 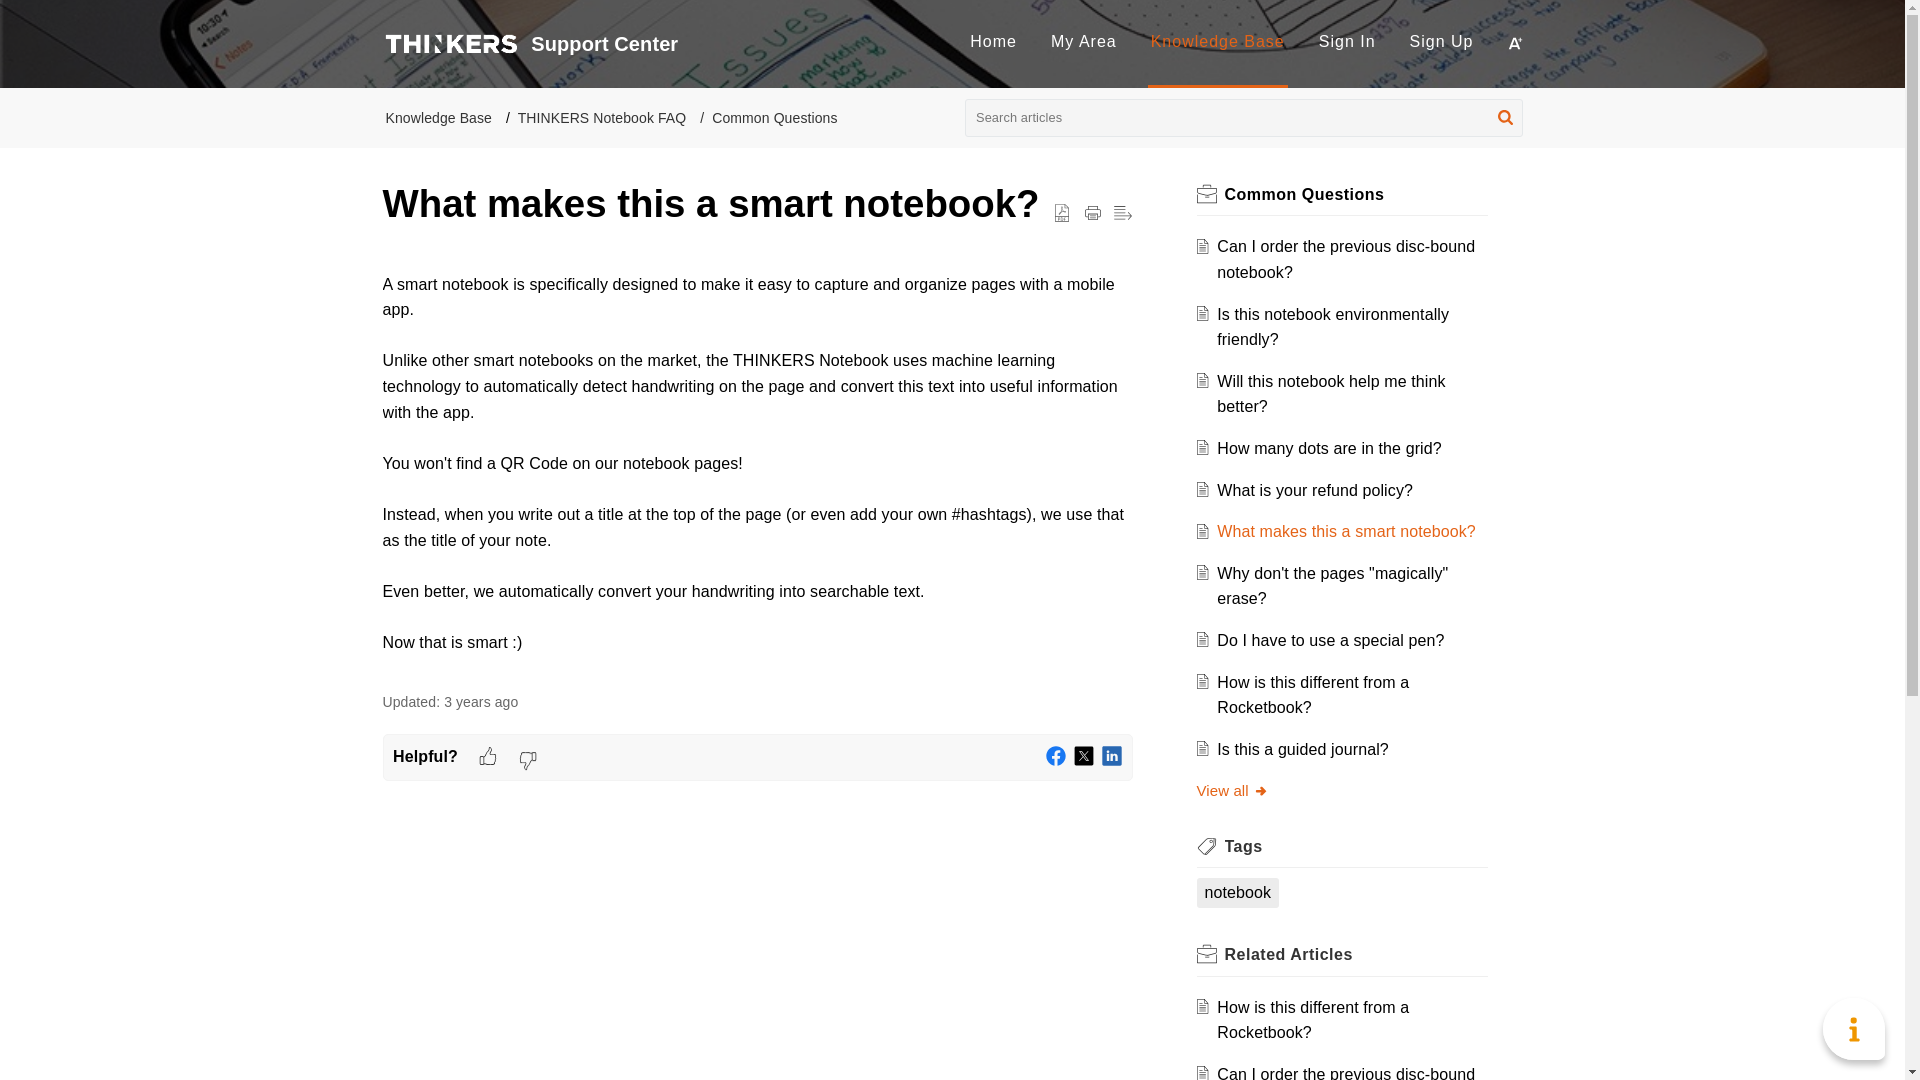 What do you see at coordinates (1329, 448) in the screenshot?
I see `How many dots are in the grid?` at bounding box center [1329, 448].